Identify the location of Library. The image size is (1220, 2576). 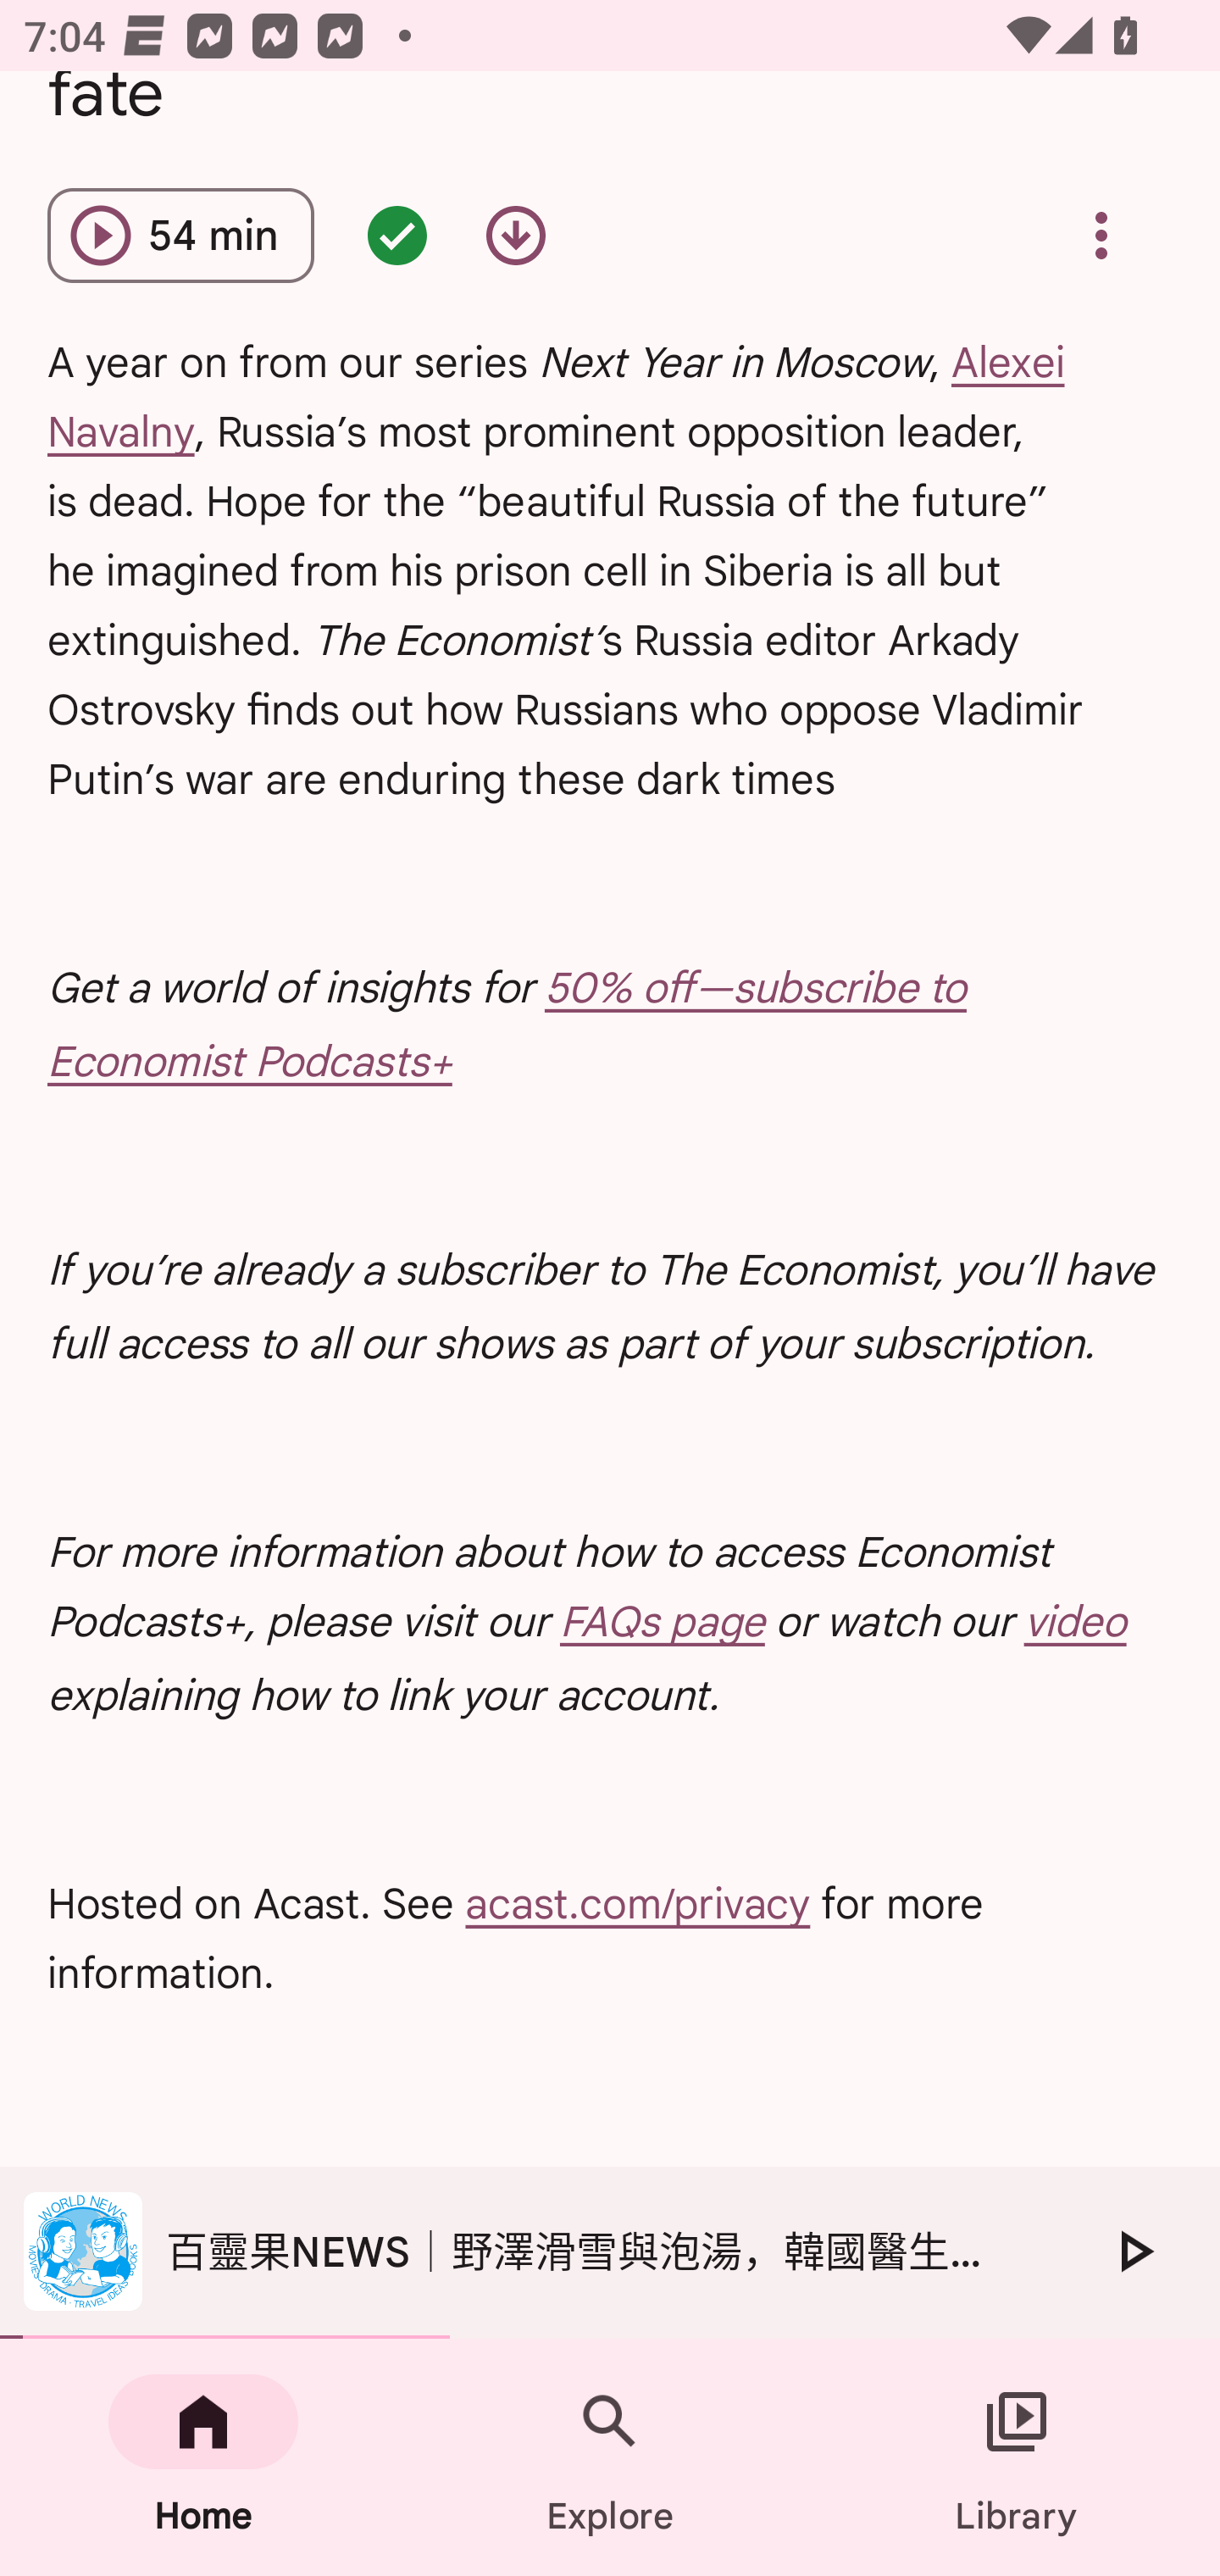
(1017, 2457).